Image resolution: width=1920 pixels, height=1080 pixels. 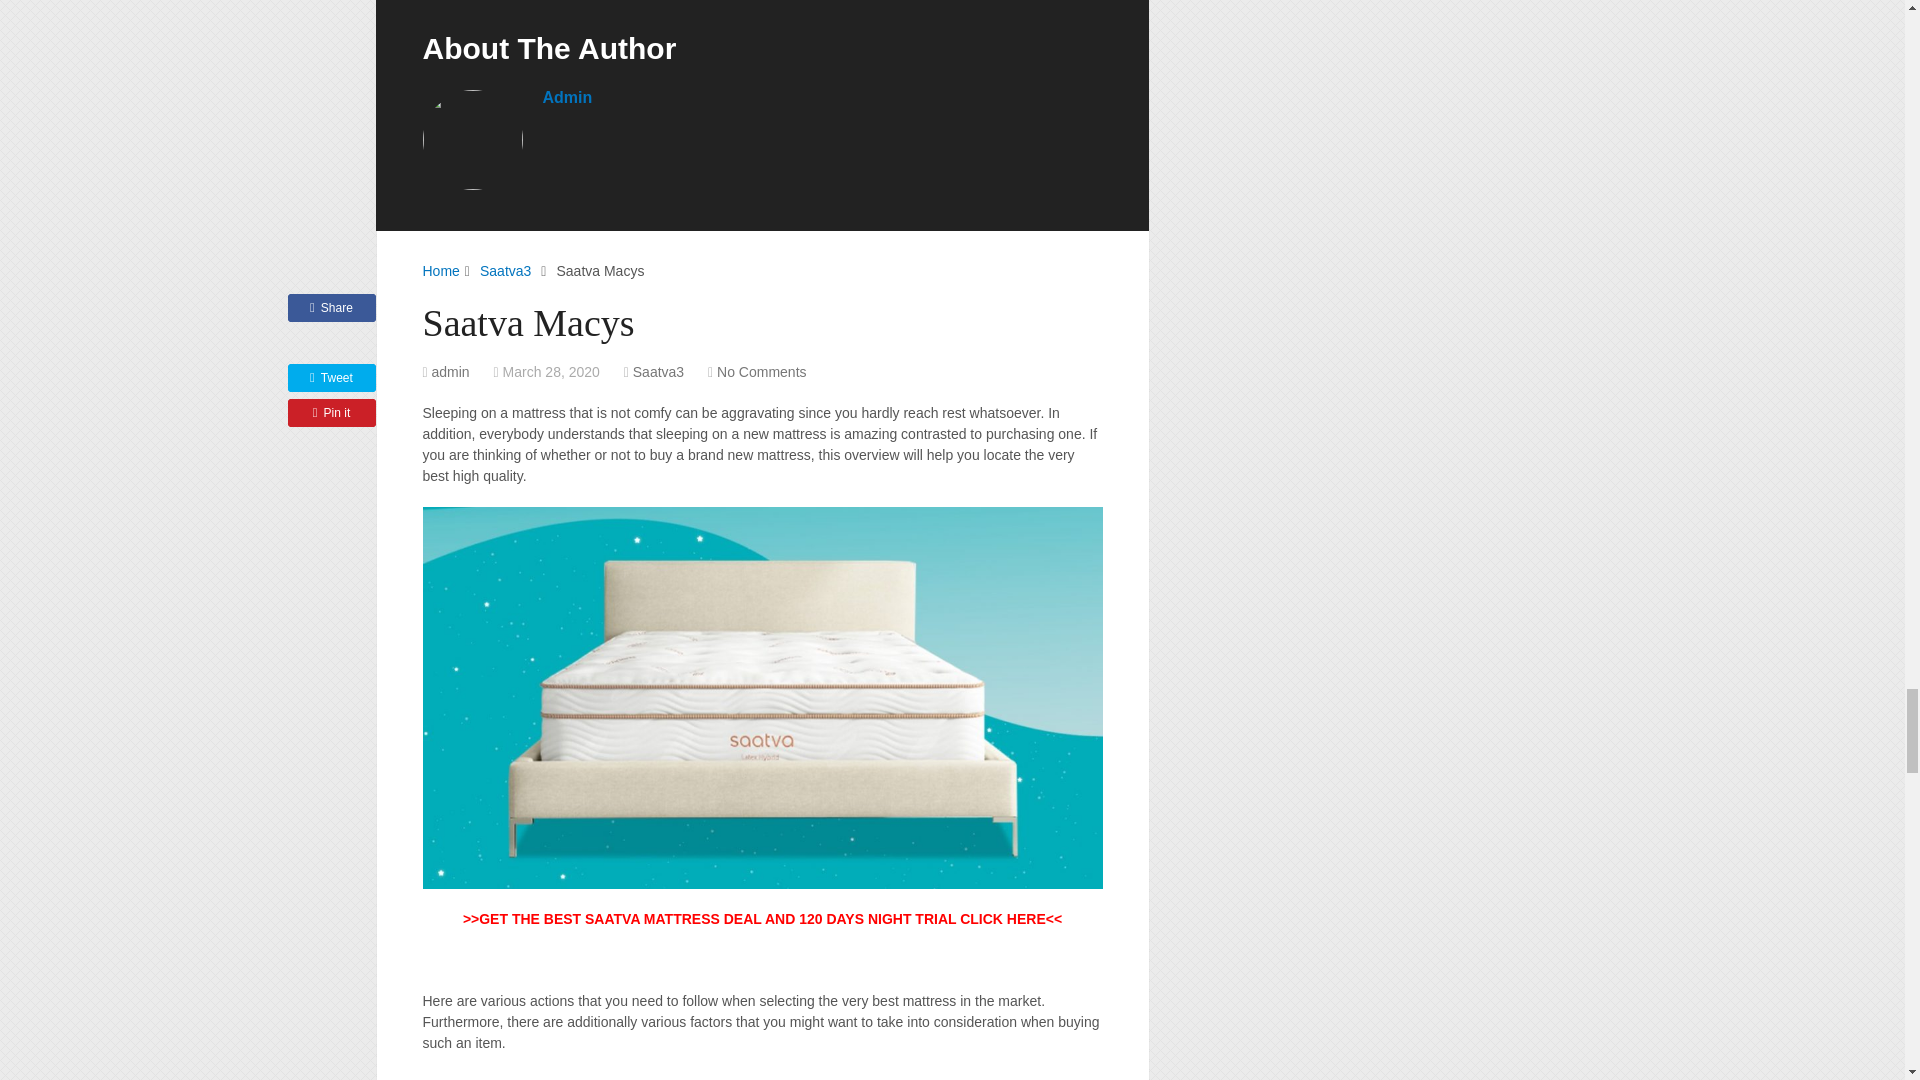 What do you see at coordinates (451, 372) in the screenshot?
I see `admin` at bounding box center [451, 372].